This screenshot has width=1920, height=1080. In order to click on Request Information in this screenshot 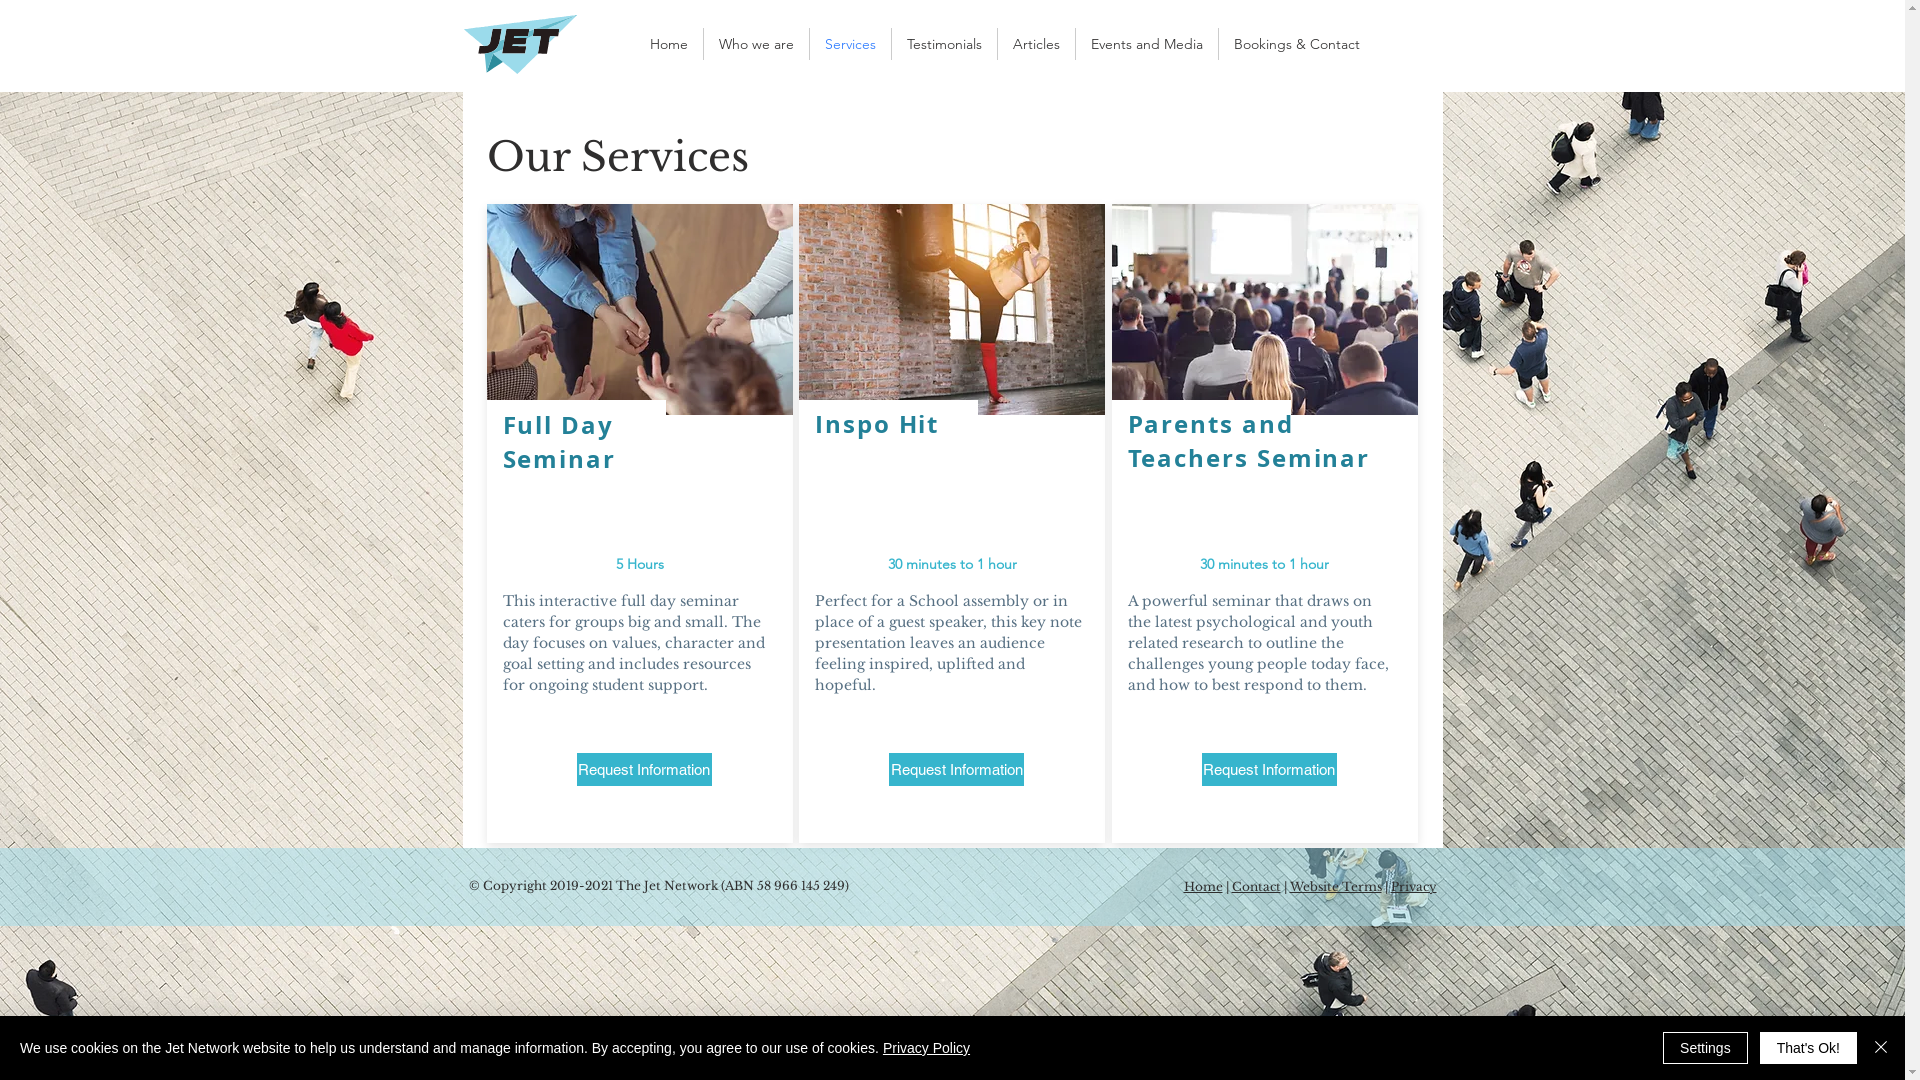, I will do `click(956, 770)`.